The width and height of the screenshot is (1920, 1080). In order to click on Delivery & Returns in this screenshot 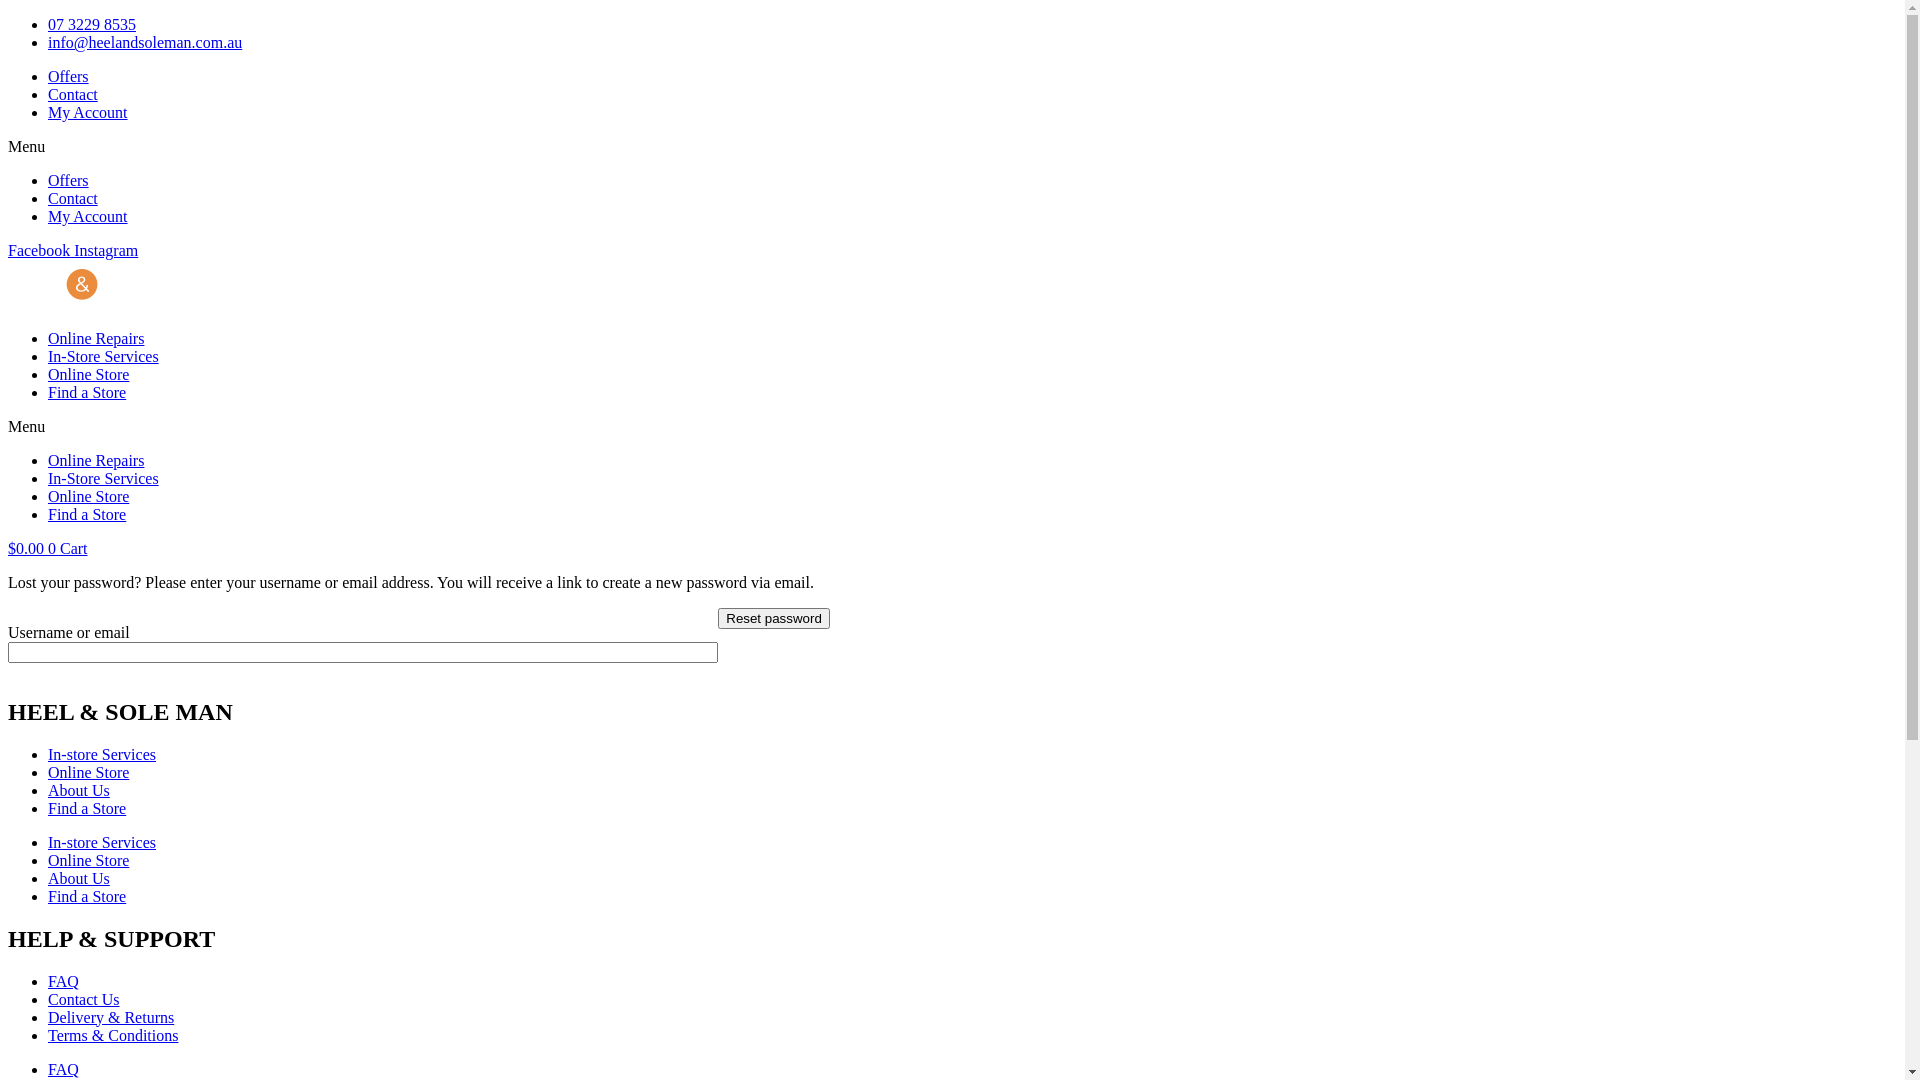, I will do `click(111, 1018)`.